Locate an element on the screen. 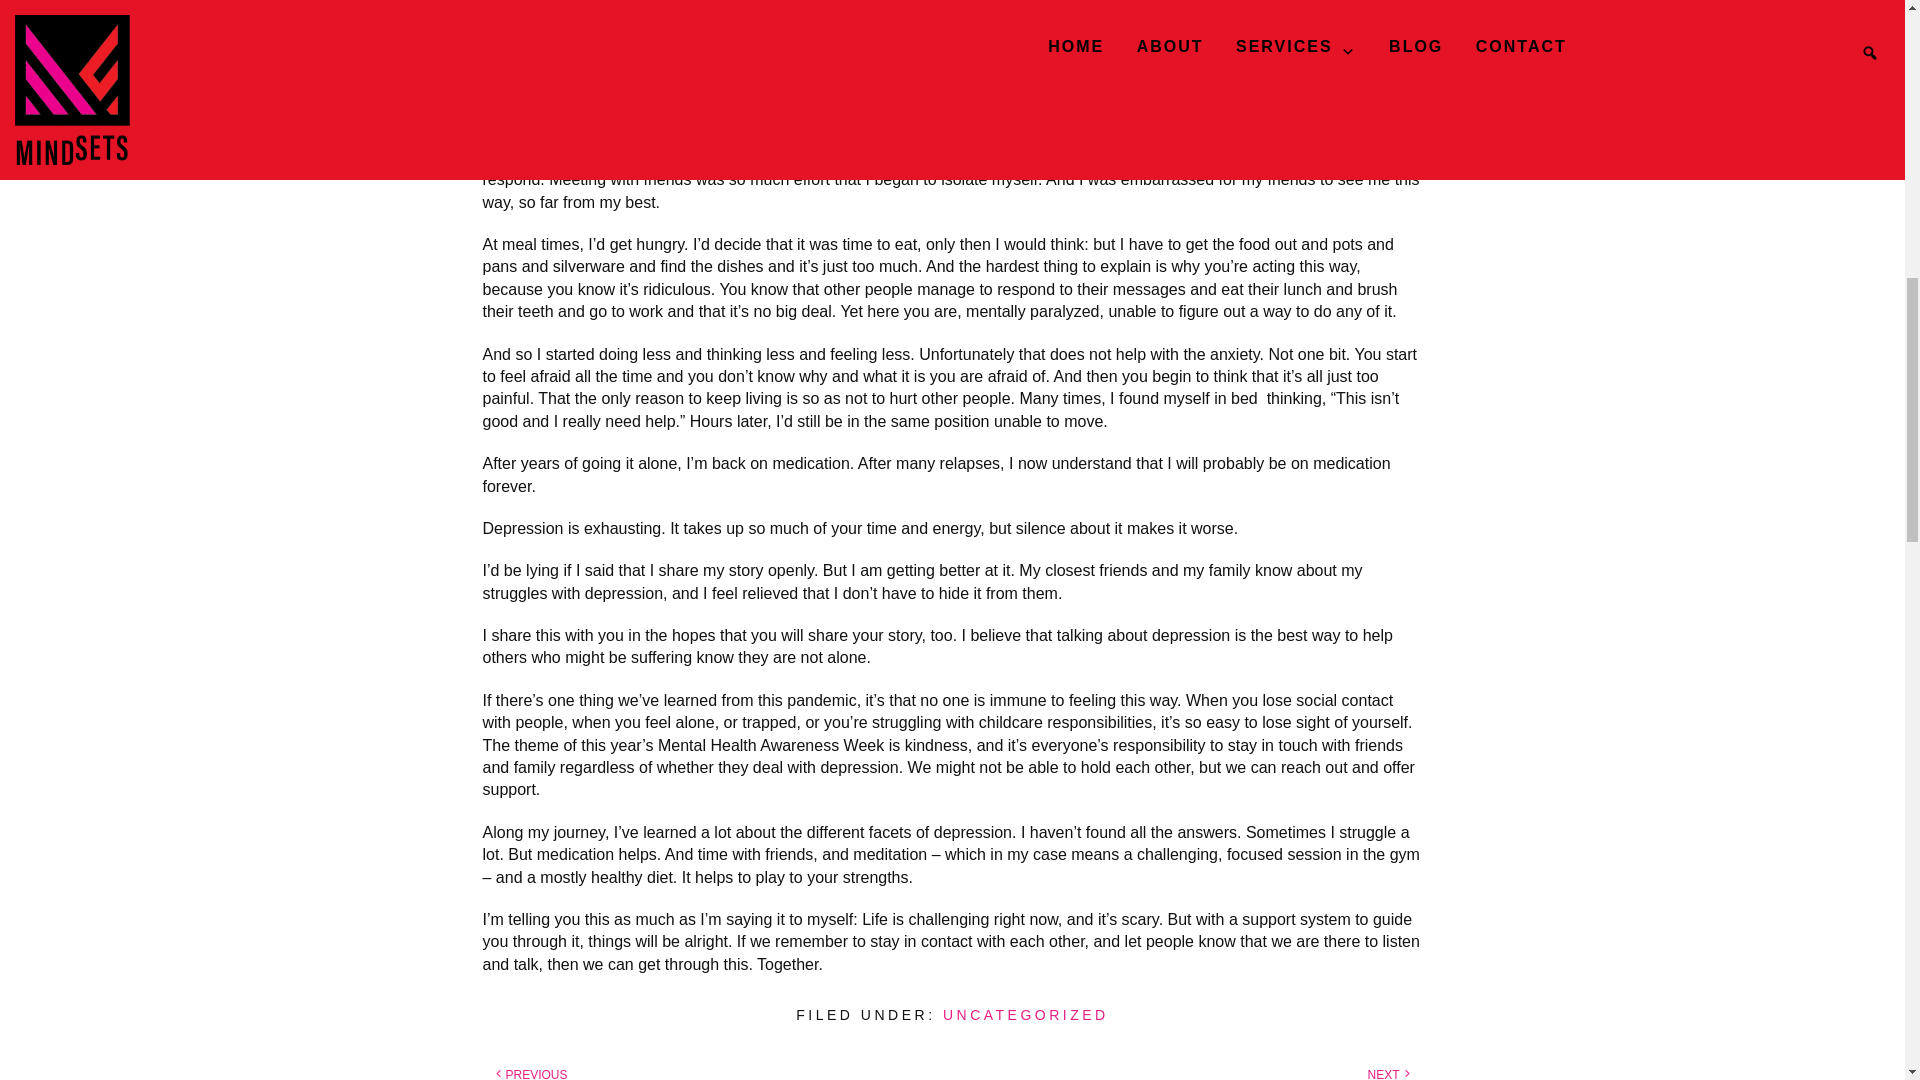 This screenshot has width=1920, height=1080. Sign up here. is located at coordinates (975, 92).